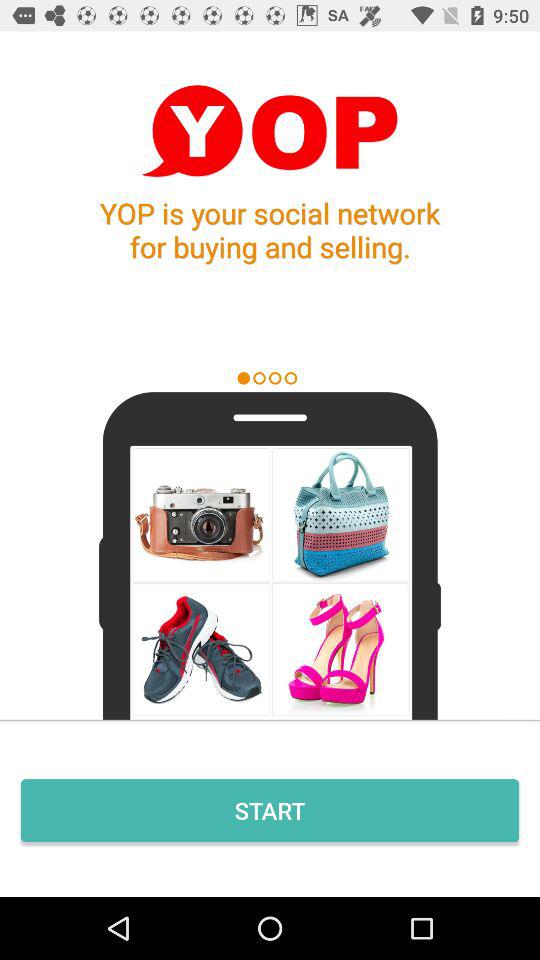 This screenshot has width=540, height=960. What do you see at coordinates (270, 810) in the screenshot?
I see `flip until start item` at bounding box center [270, 810].